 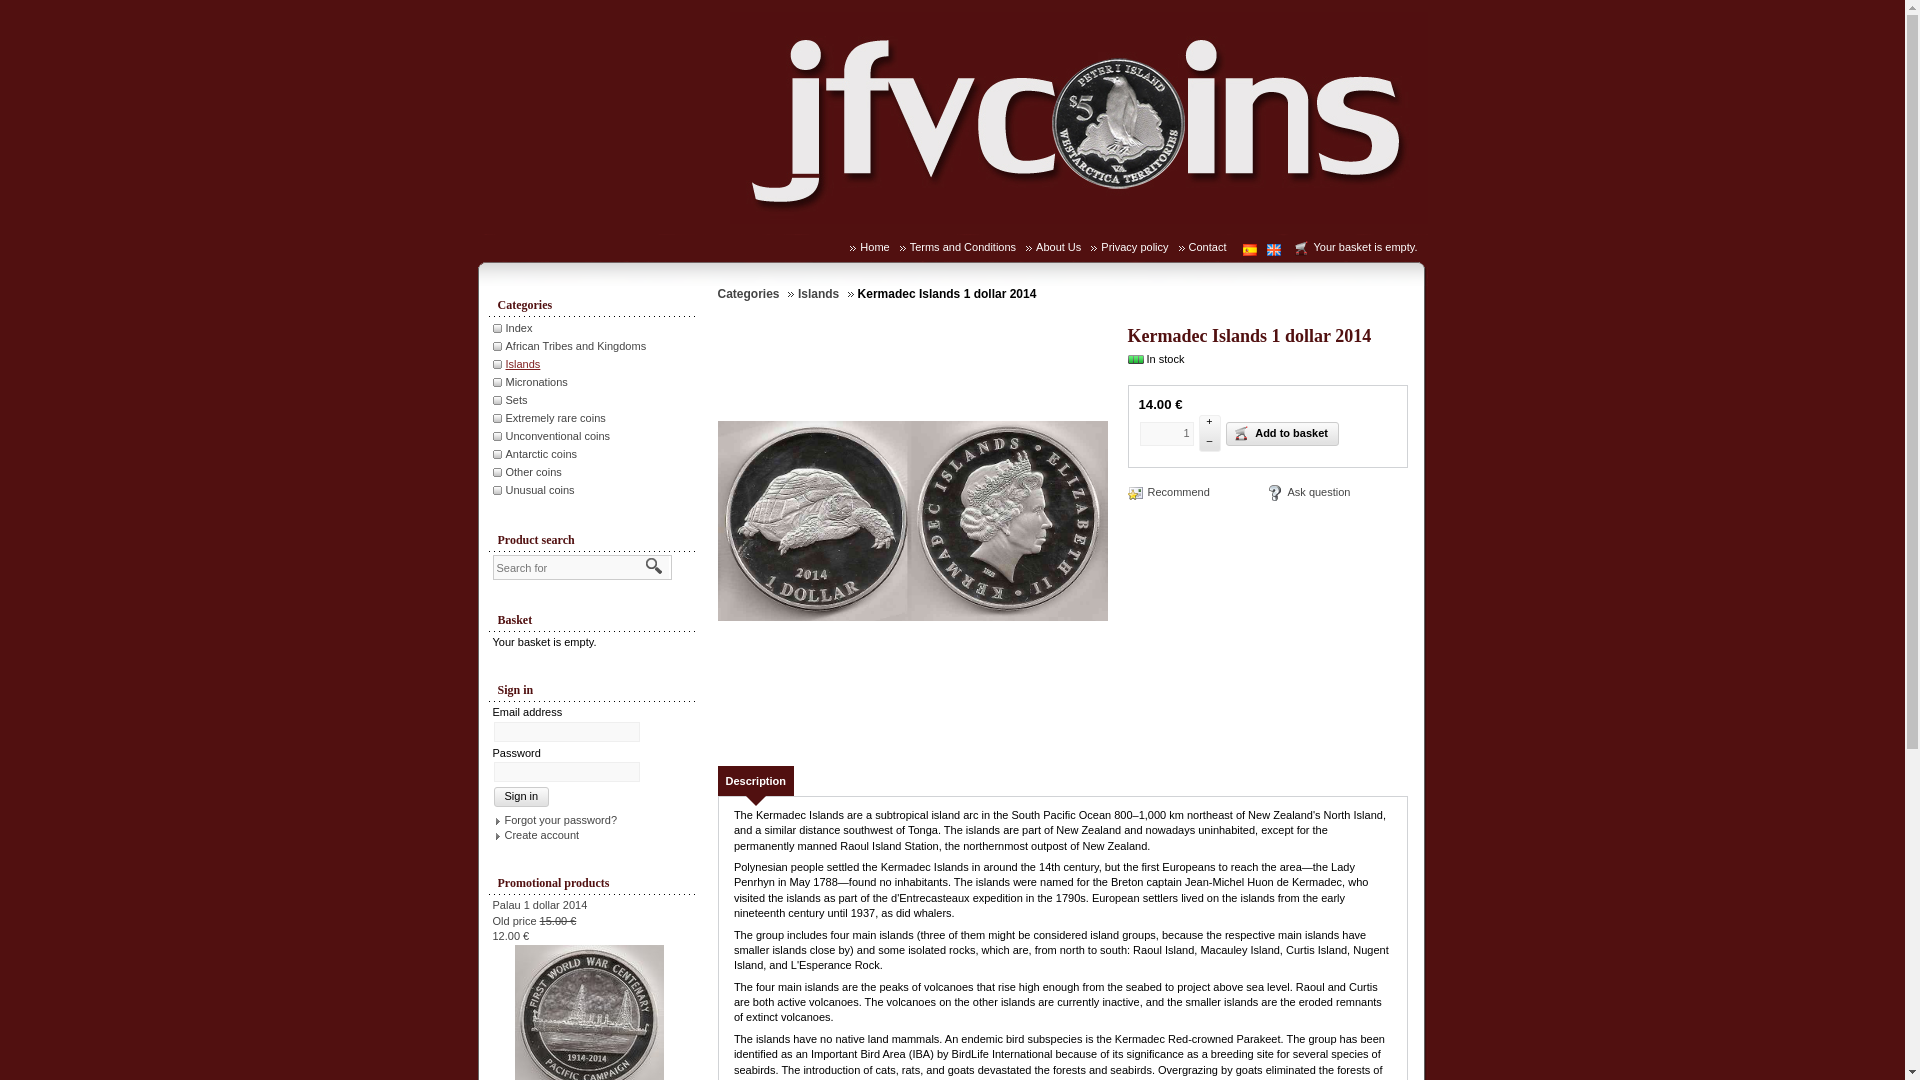 What do you see at coordinates (1282, 433) in the screenshot?
I see `Add to basket` at bounding box center [1282, 433].